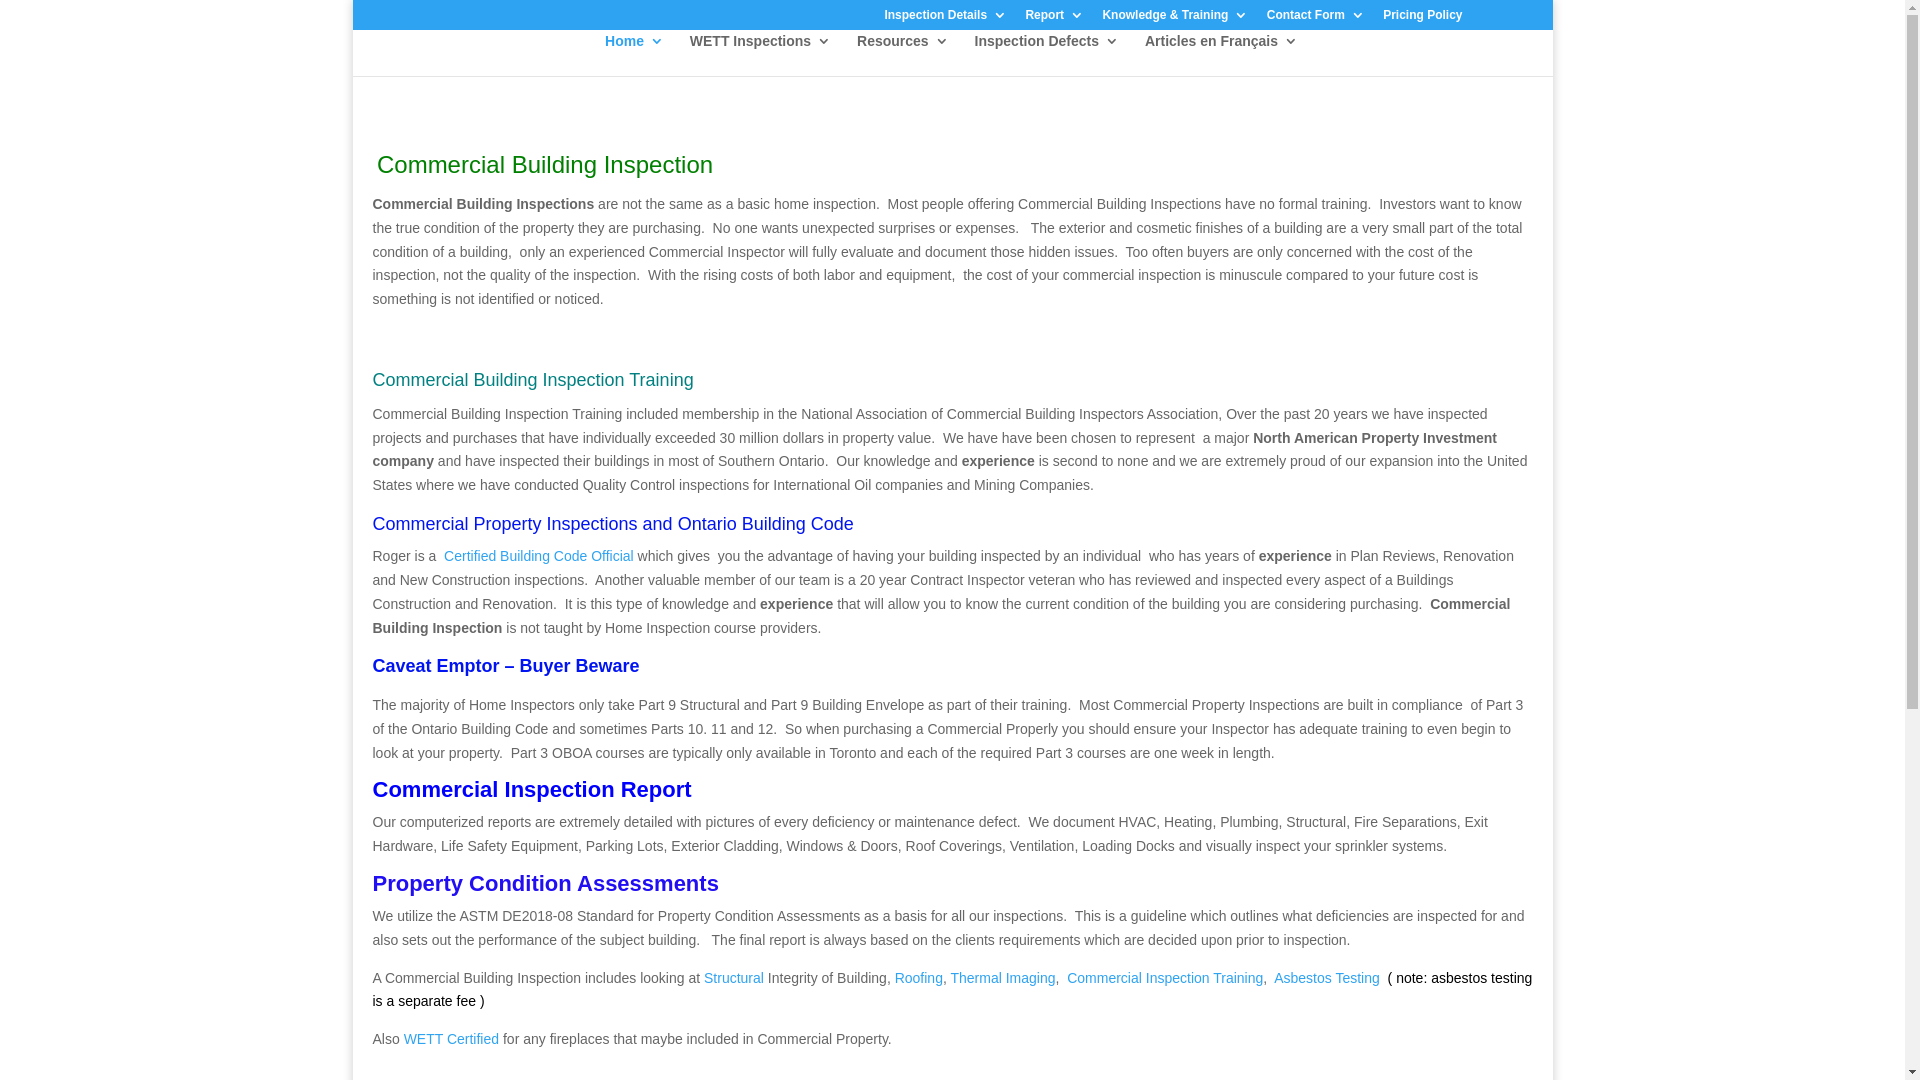 The image size is (1920, 1080). What do you see at coordinates (919, 978) in the screenshot?
I see `Roofing` at bounding box center [919, 978].